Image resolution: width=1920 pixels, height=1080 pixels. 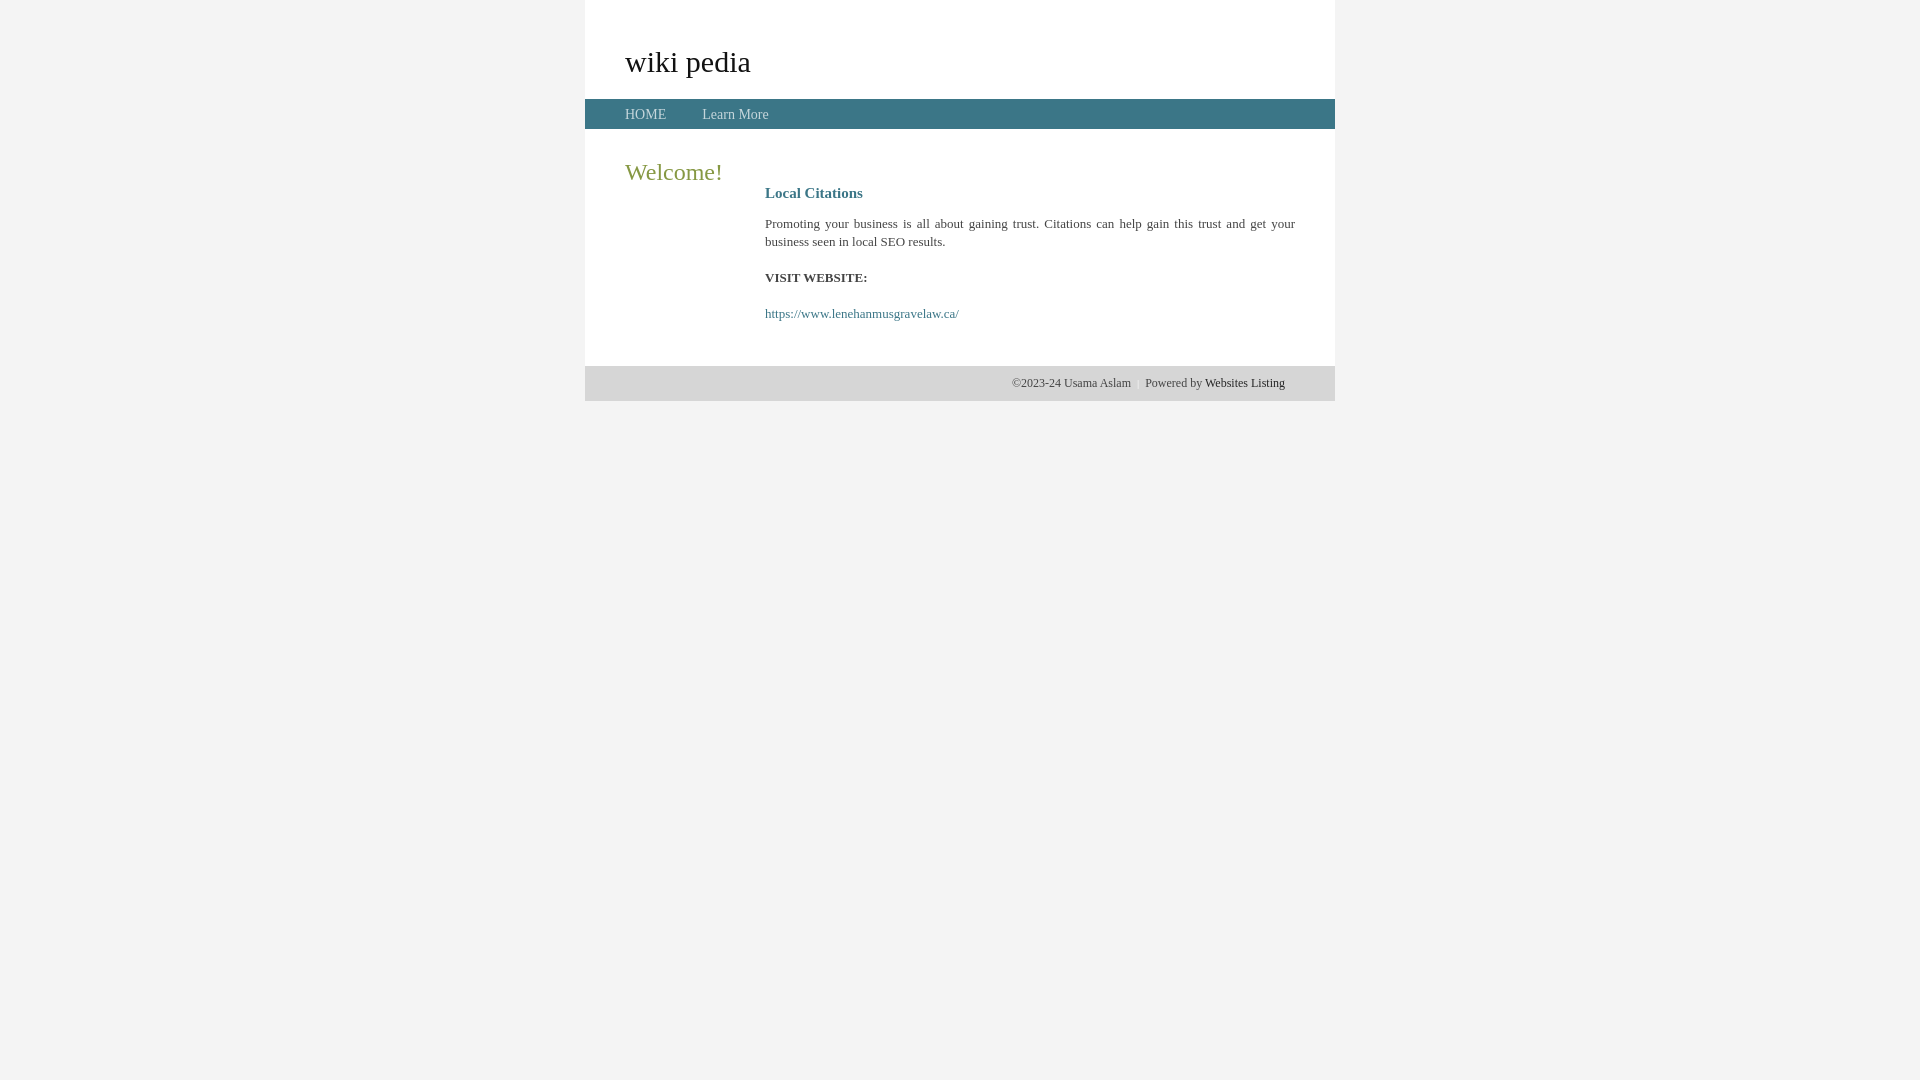 I want to click on wiki pedia, so click(x=688, y=61).